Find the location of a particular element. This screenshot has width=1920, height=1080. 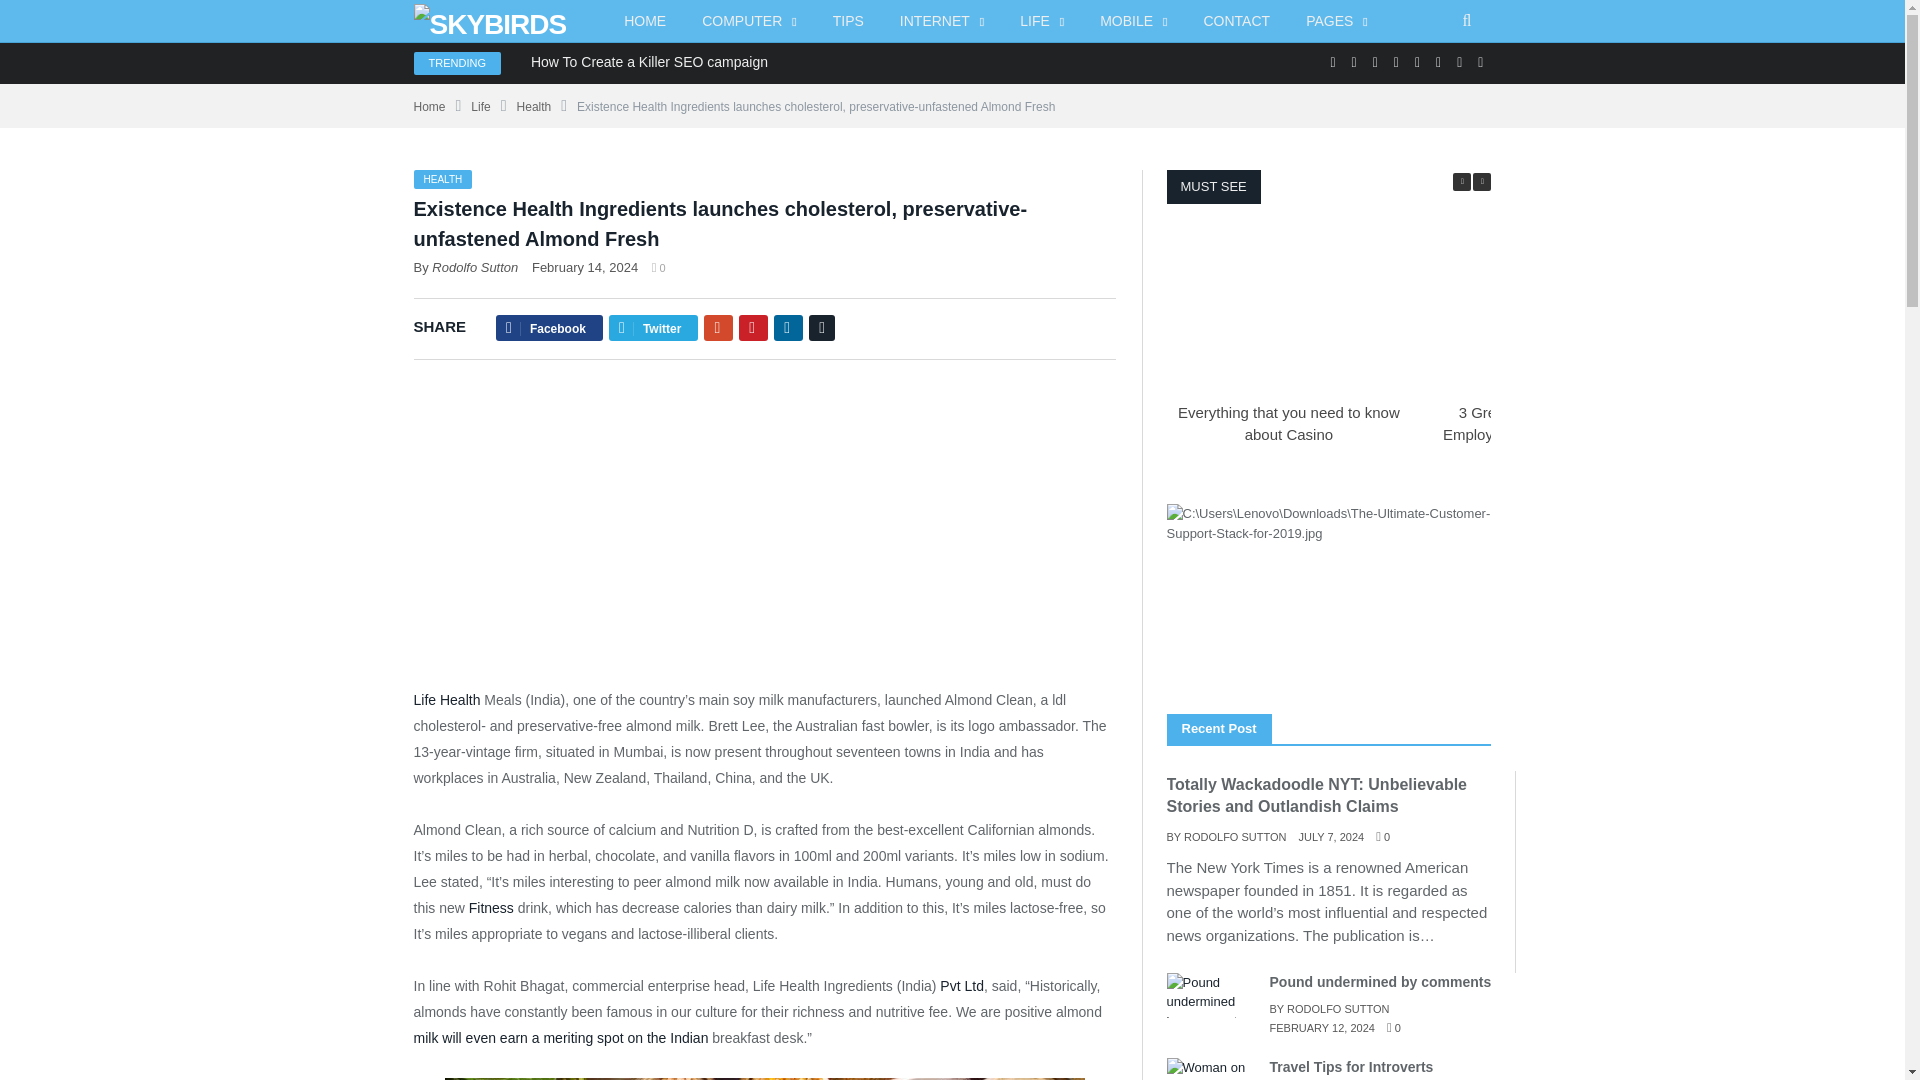

Linkedin is located at coordinates (1396, 62).